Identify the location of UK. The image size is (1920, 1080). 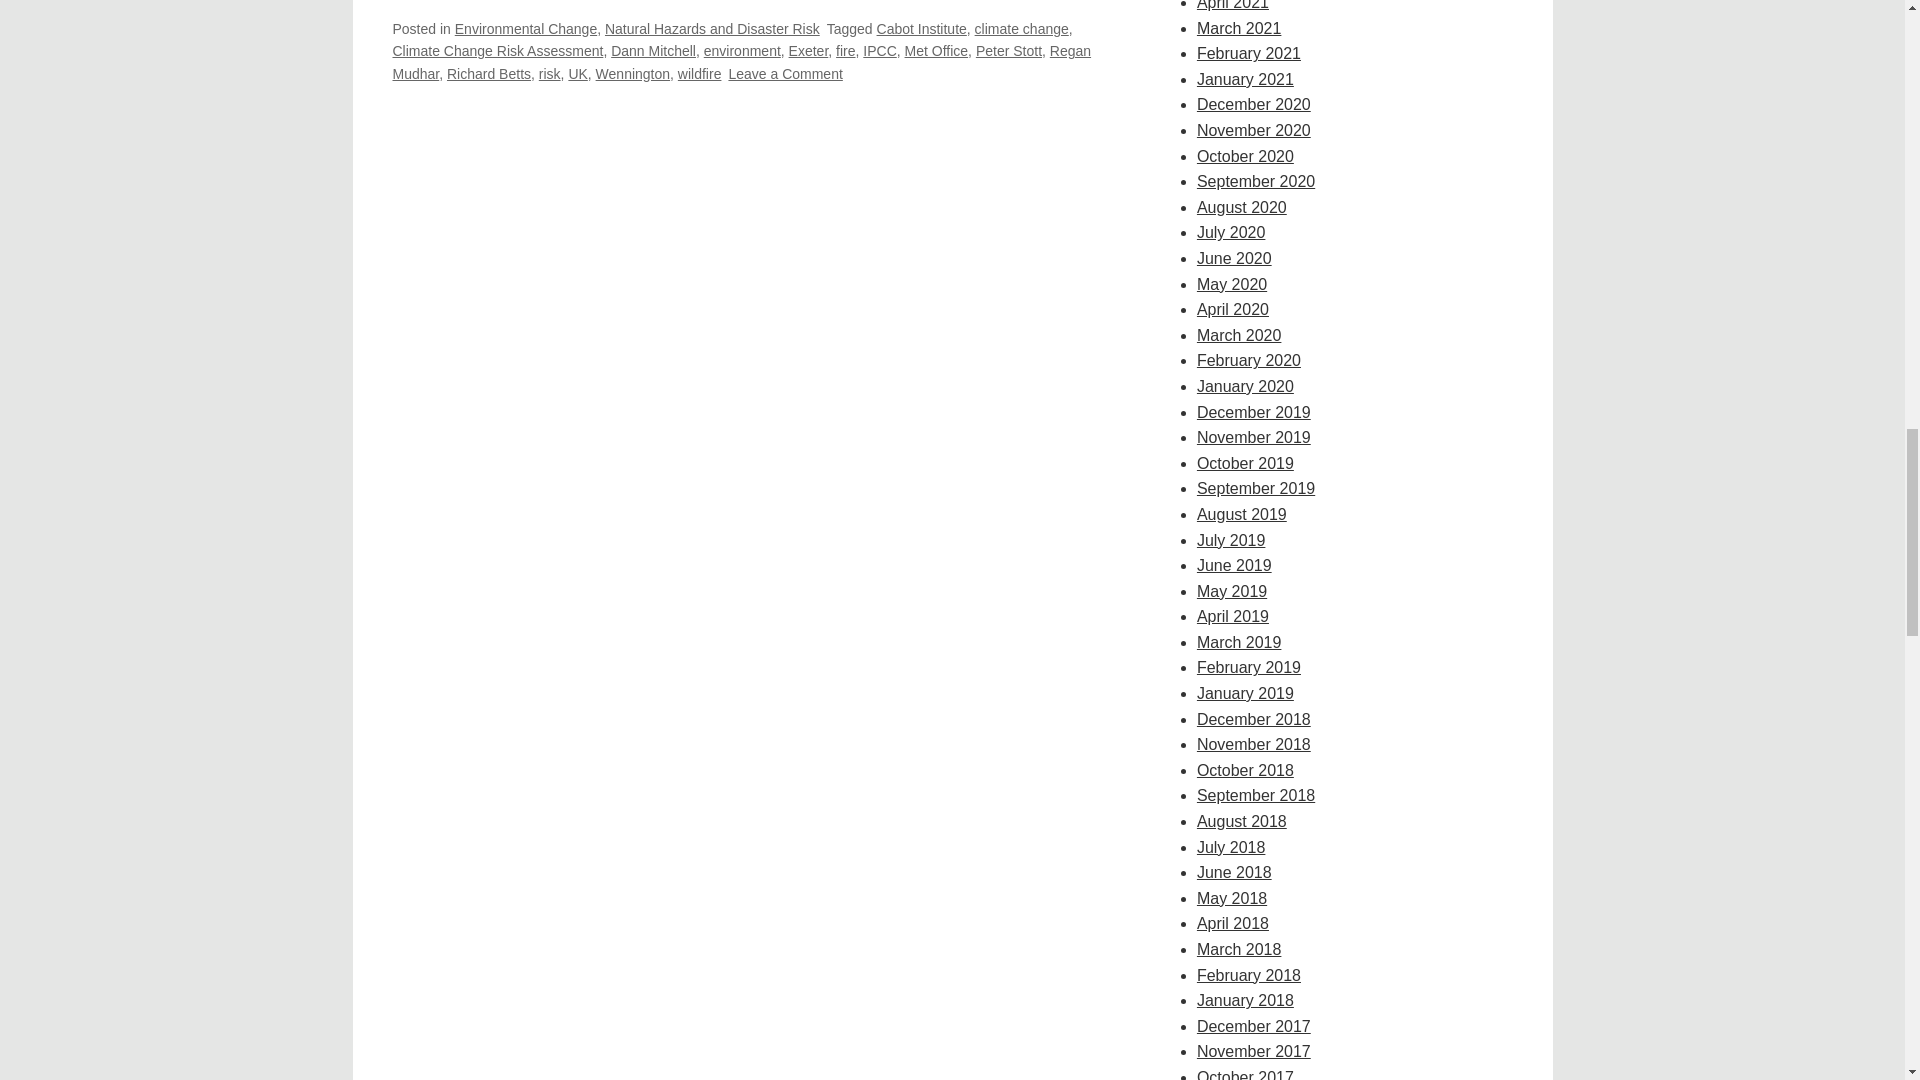
(578, 74).